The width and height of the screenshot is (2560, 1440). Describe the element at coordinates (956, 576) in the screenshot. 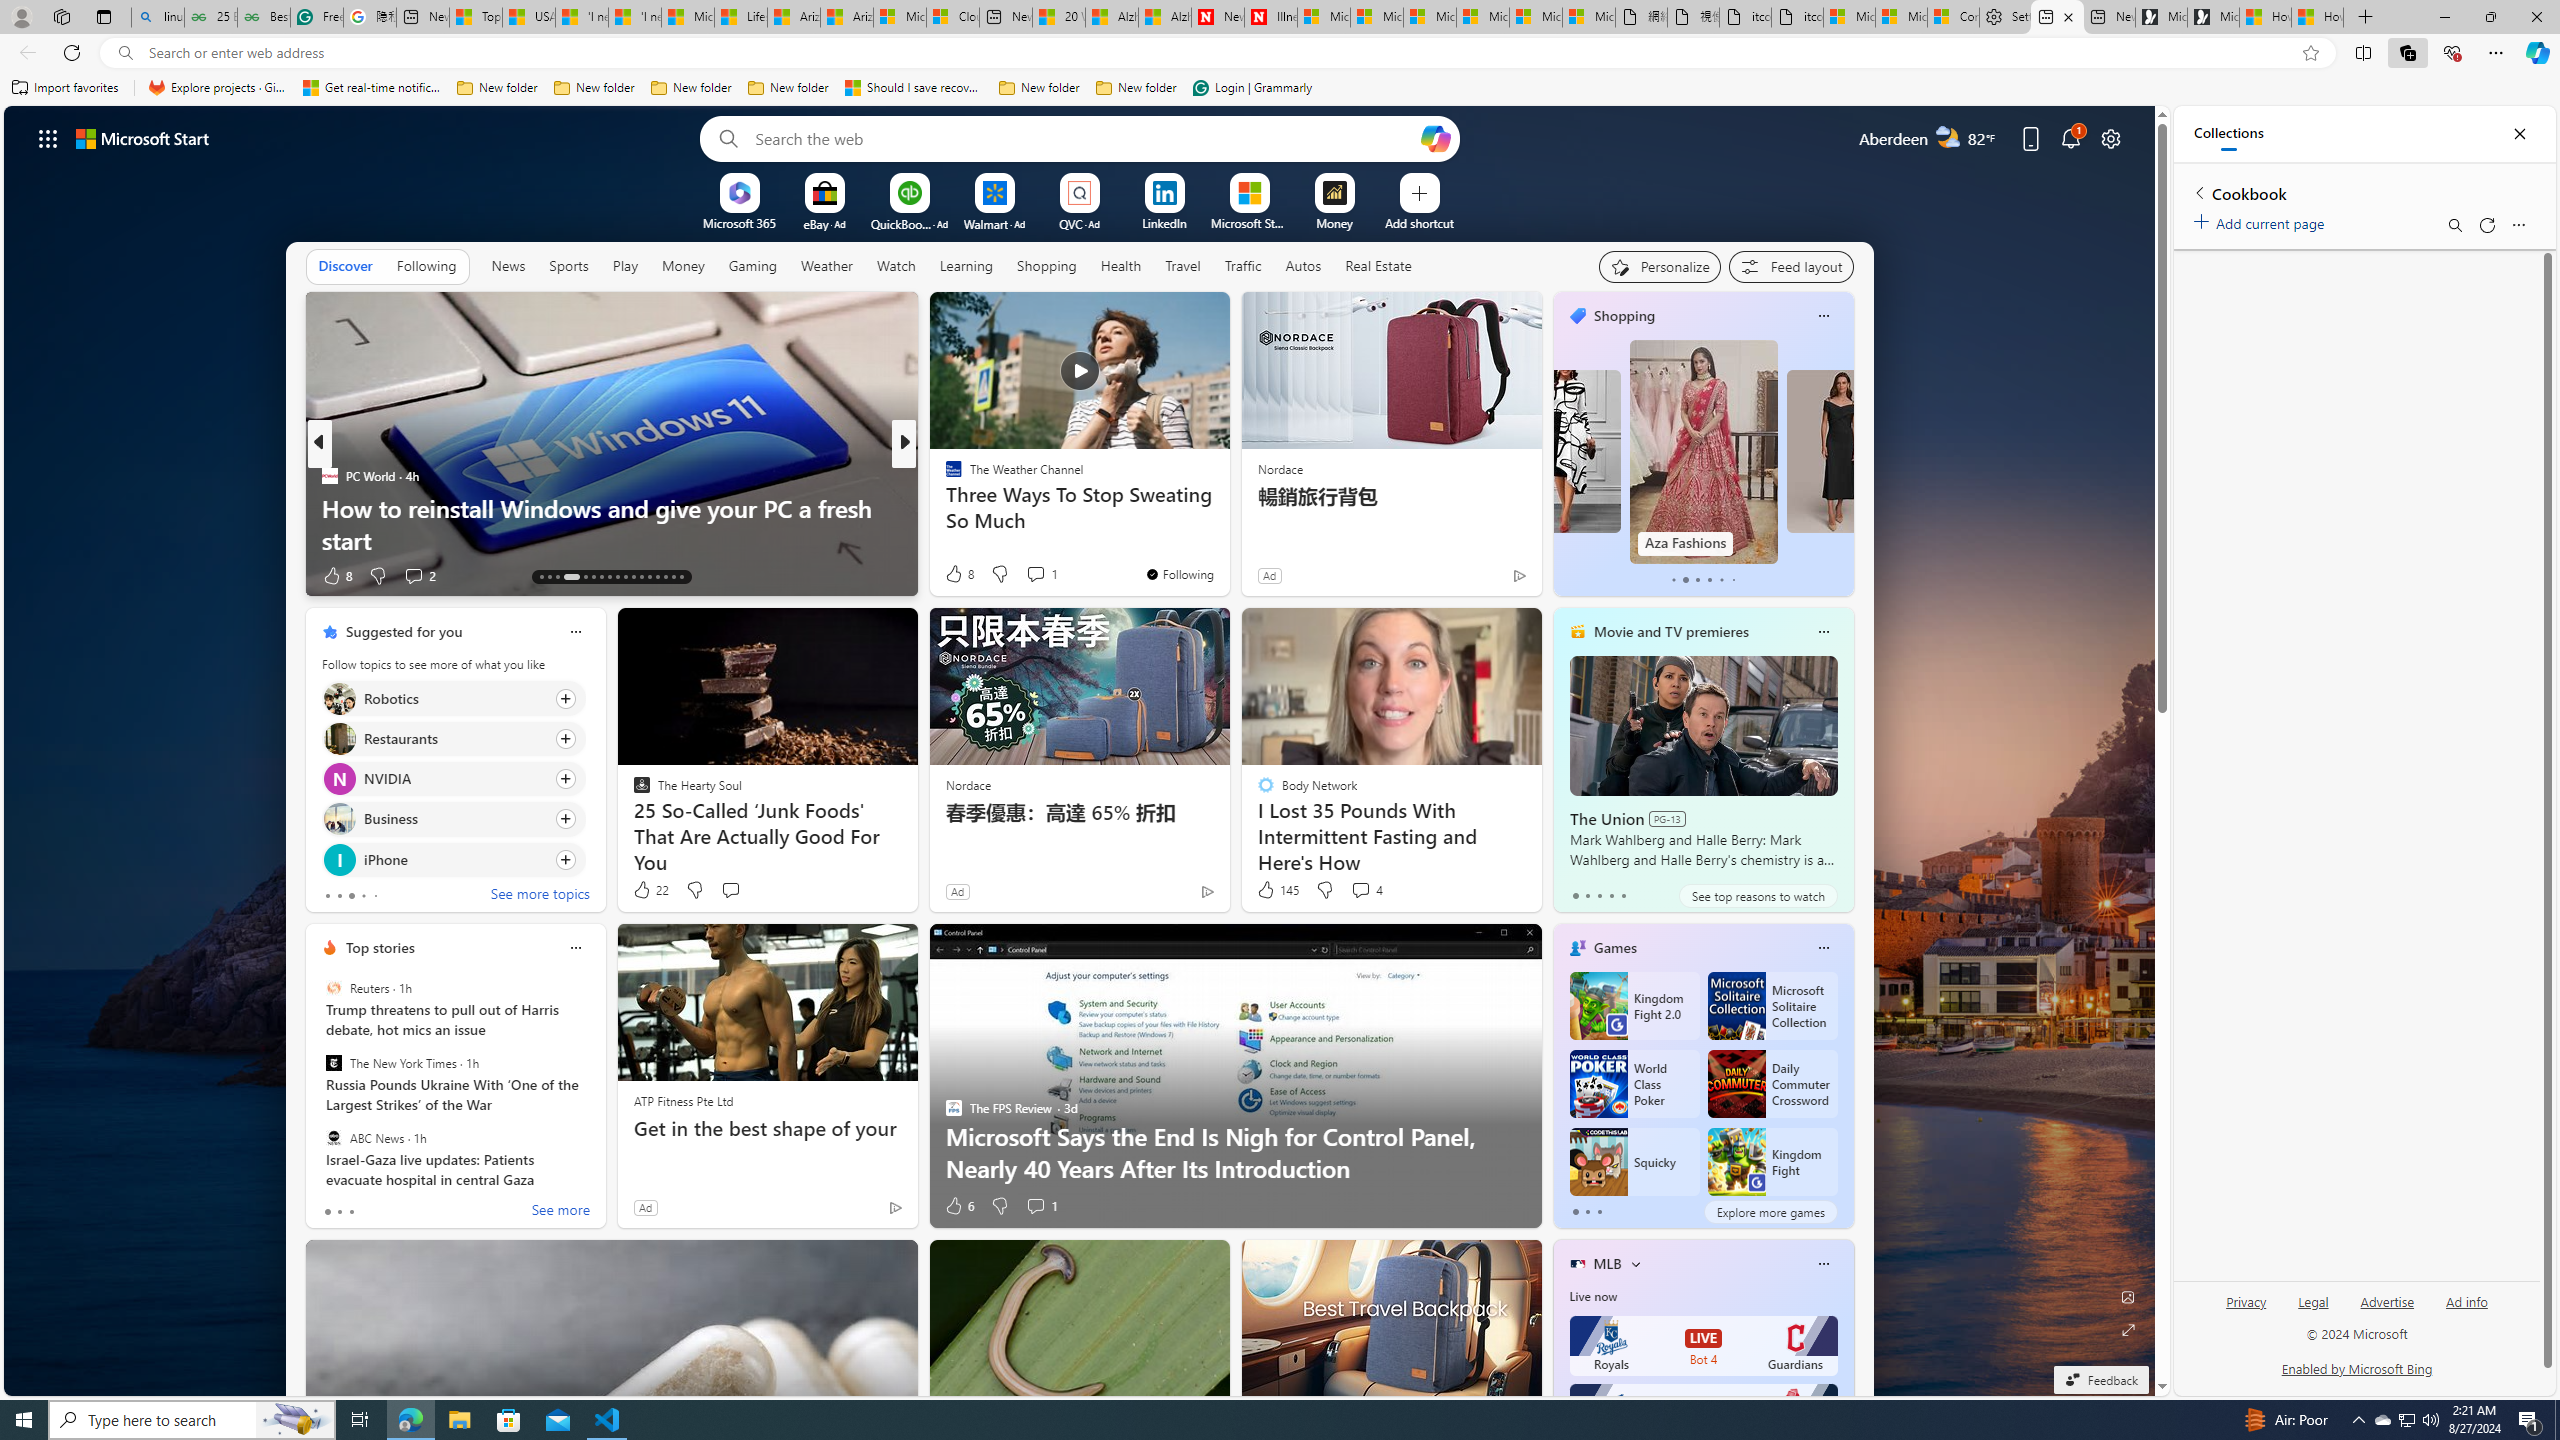

I see `2k Like` at that location.